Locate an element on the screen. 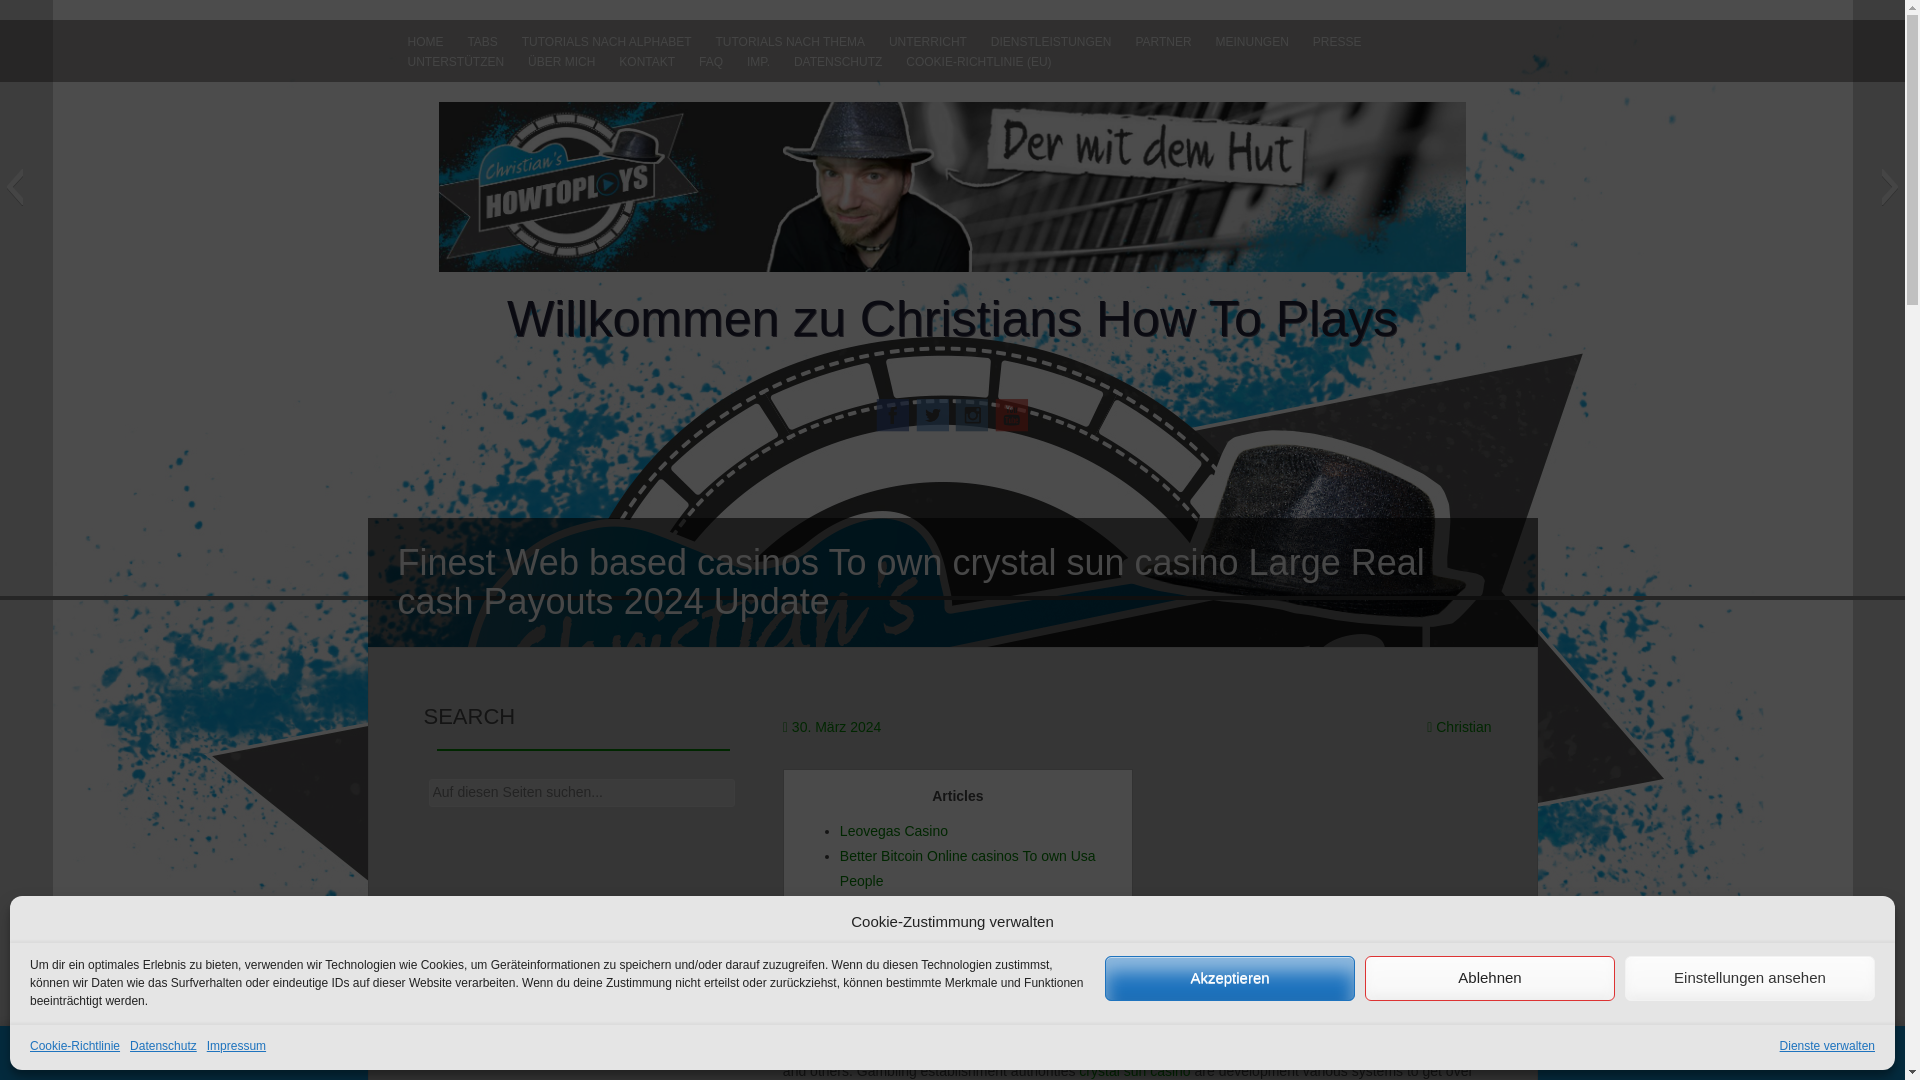 The image size is (1920, 1080). DIENSTLEISTUNGEN is located at coordinates (1051, 42).